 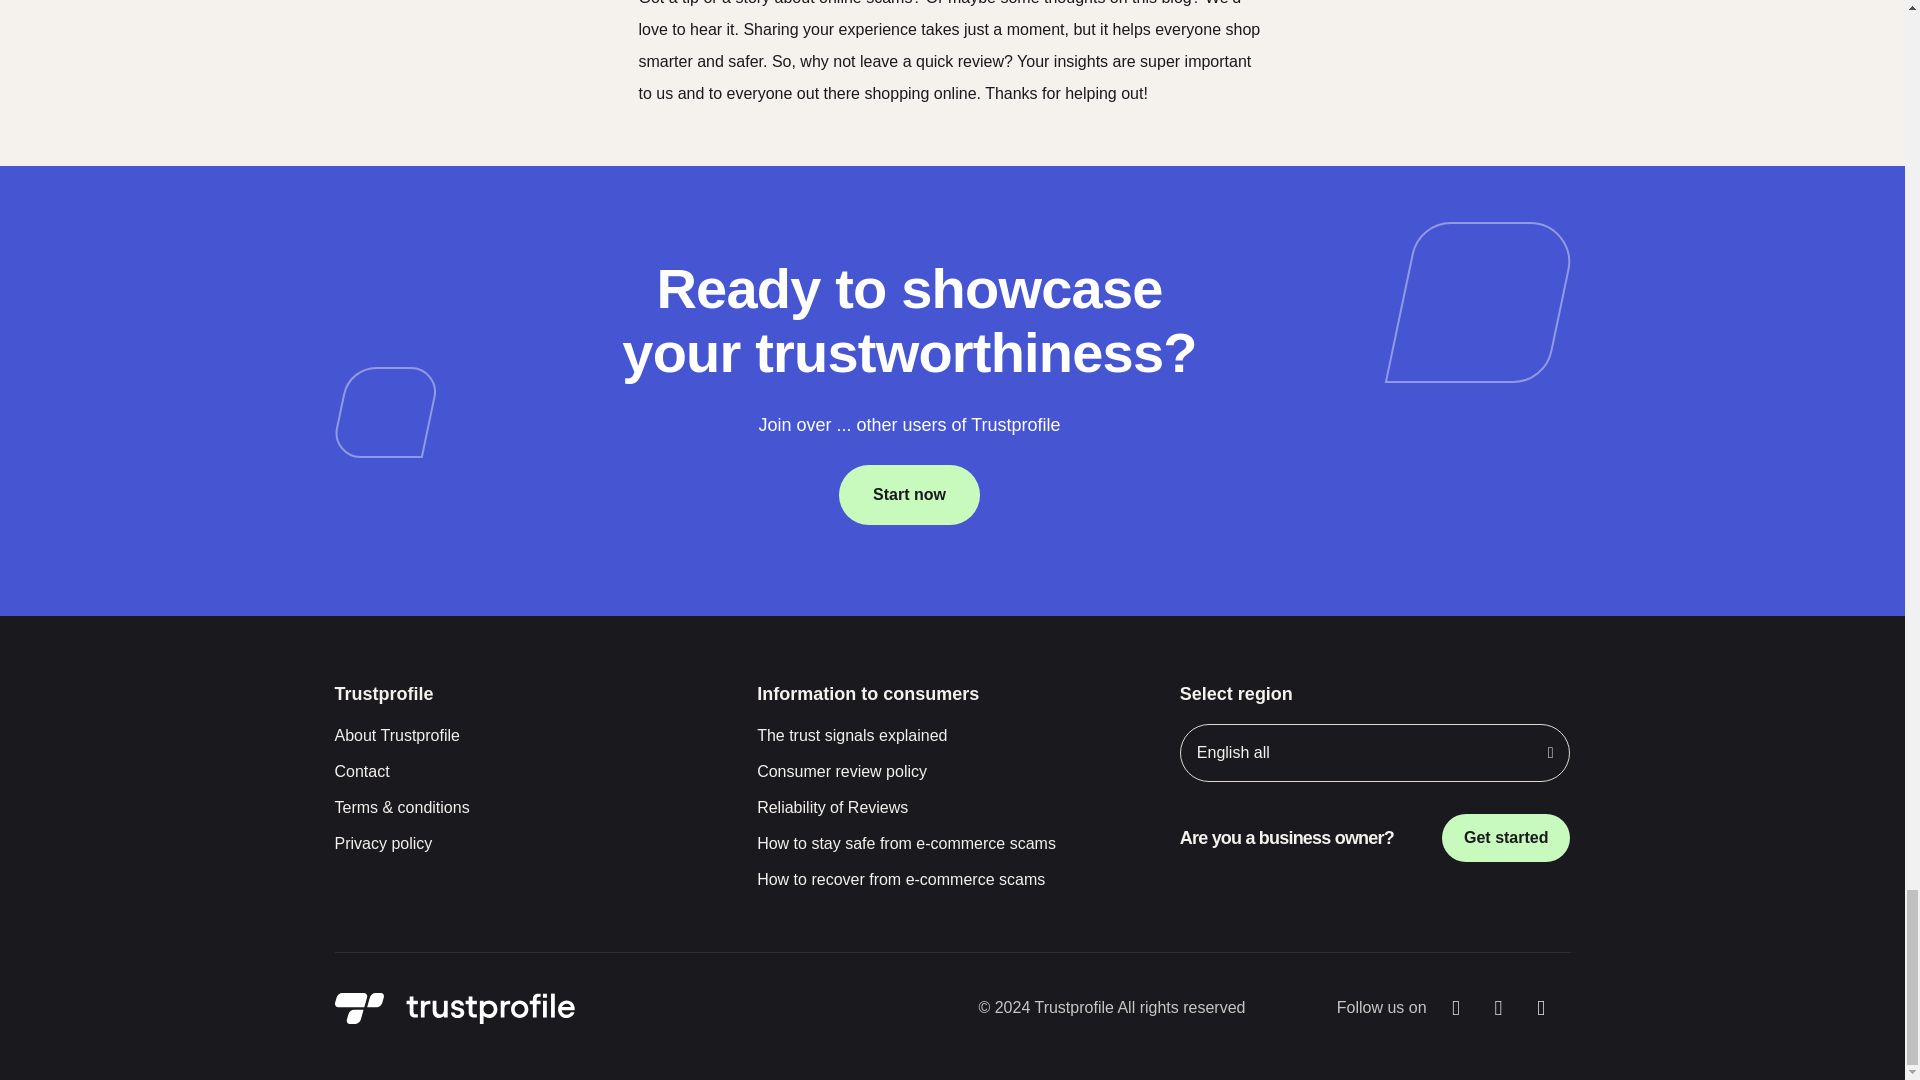 I want to click on Consumer review policy, so click(x=952, y=772).